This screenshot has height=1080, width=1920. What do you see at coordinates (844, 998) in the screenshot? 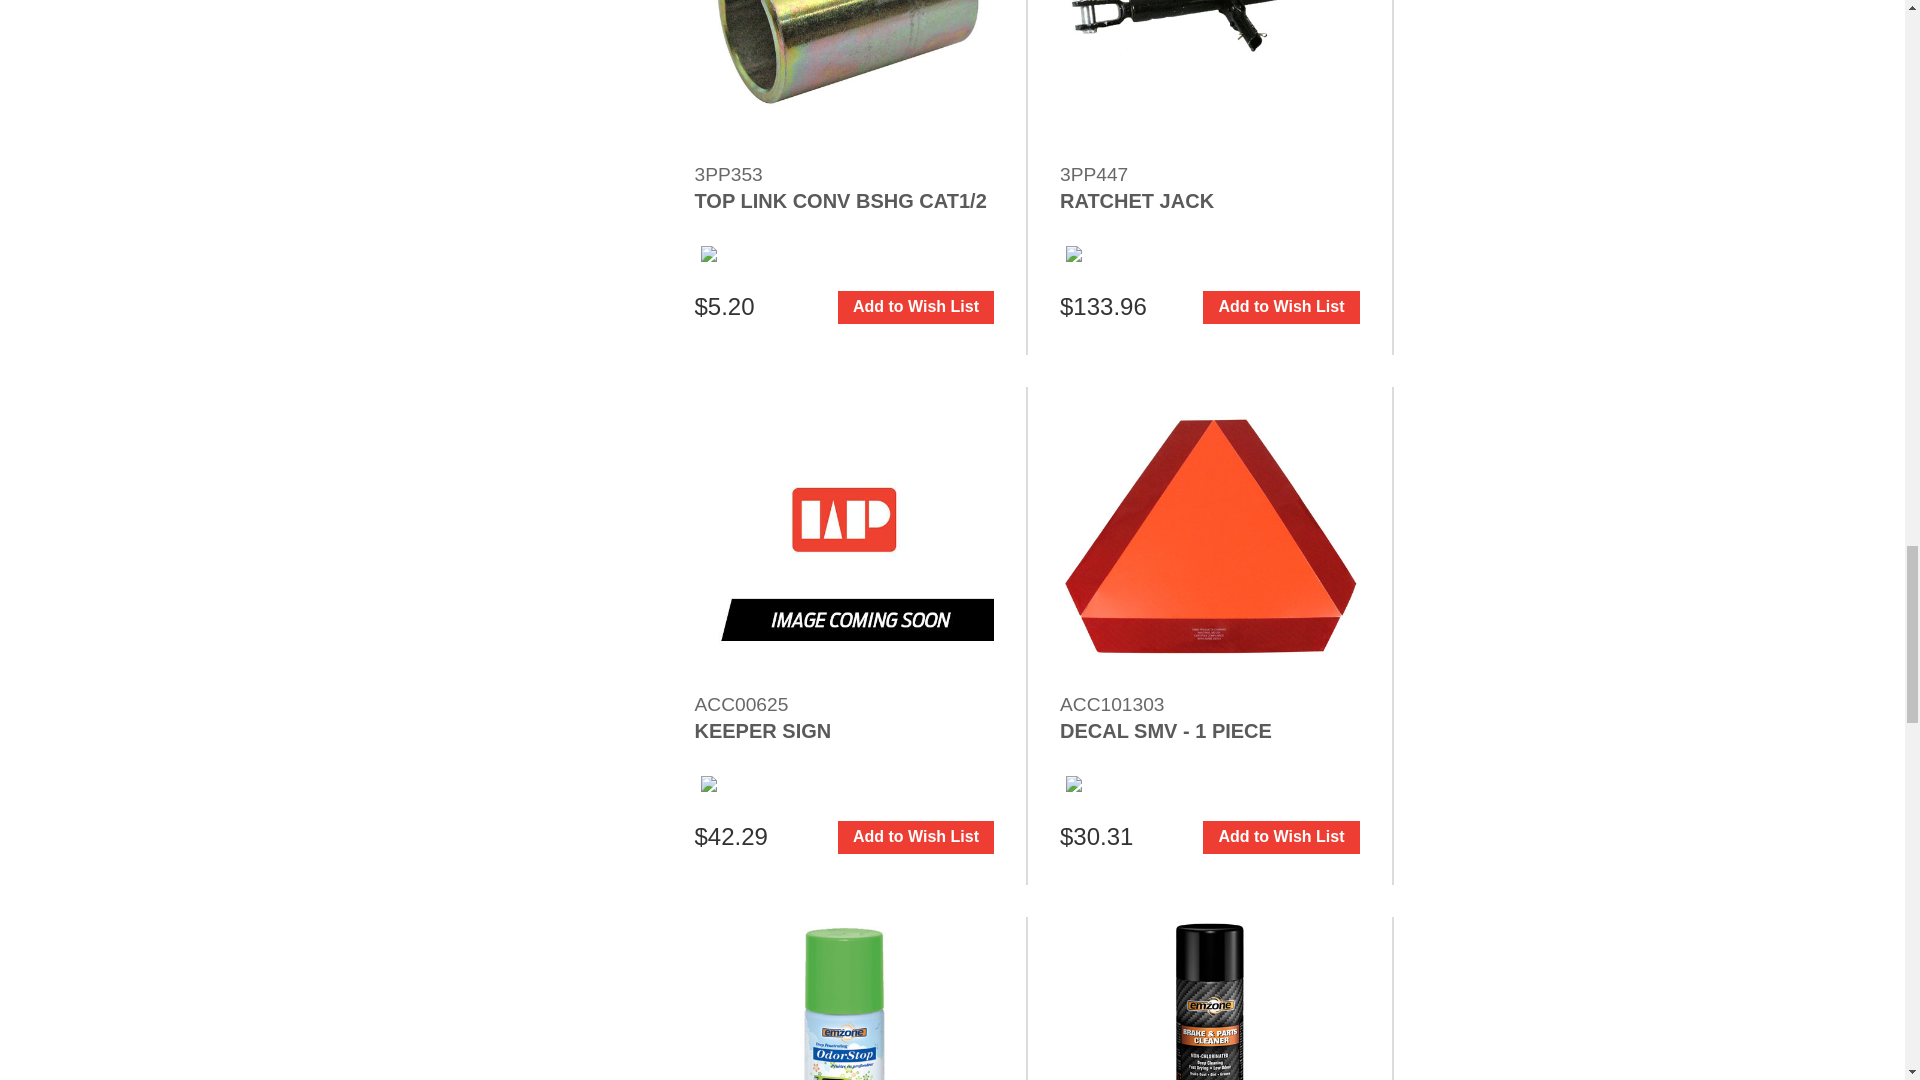
I see `ODOR STOP VANILLA` at bounding box center [844, 998].